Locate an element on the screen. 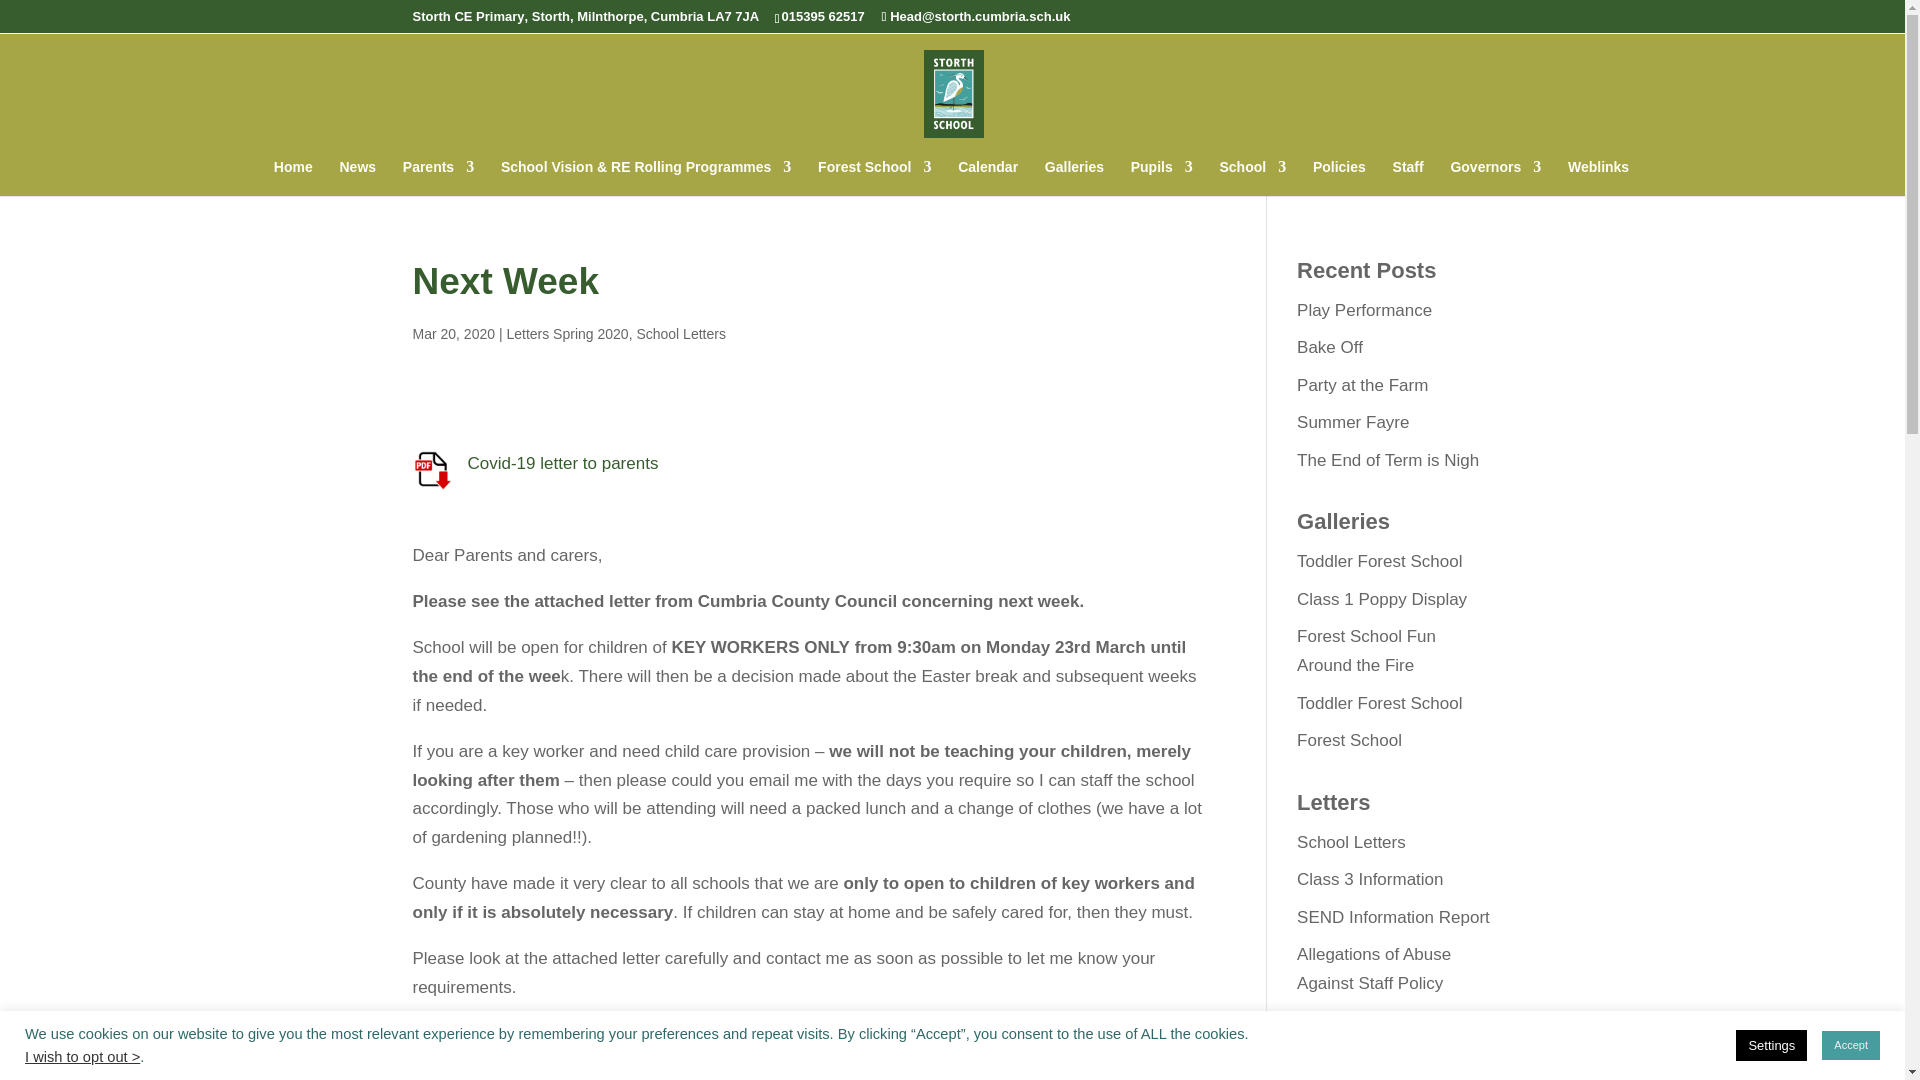 Image resolution: width=1920 pixels, height=1080 pixels. Home is located at coordinates (293, 177).